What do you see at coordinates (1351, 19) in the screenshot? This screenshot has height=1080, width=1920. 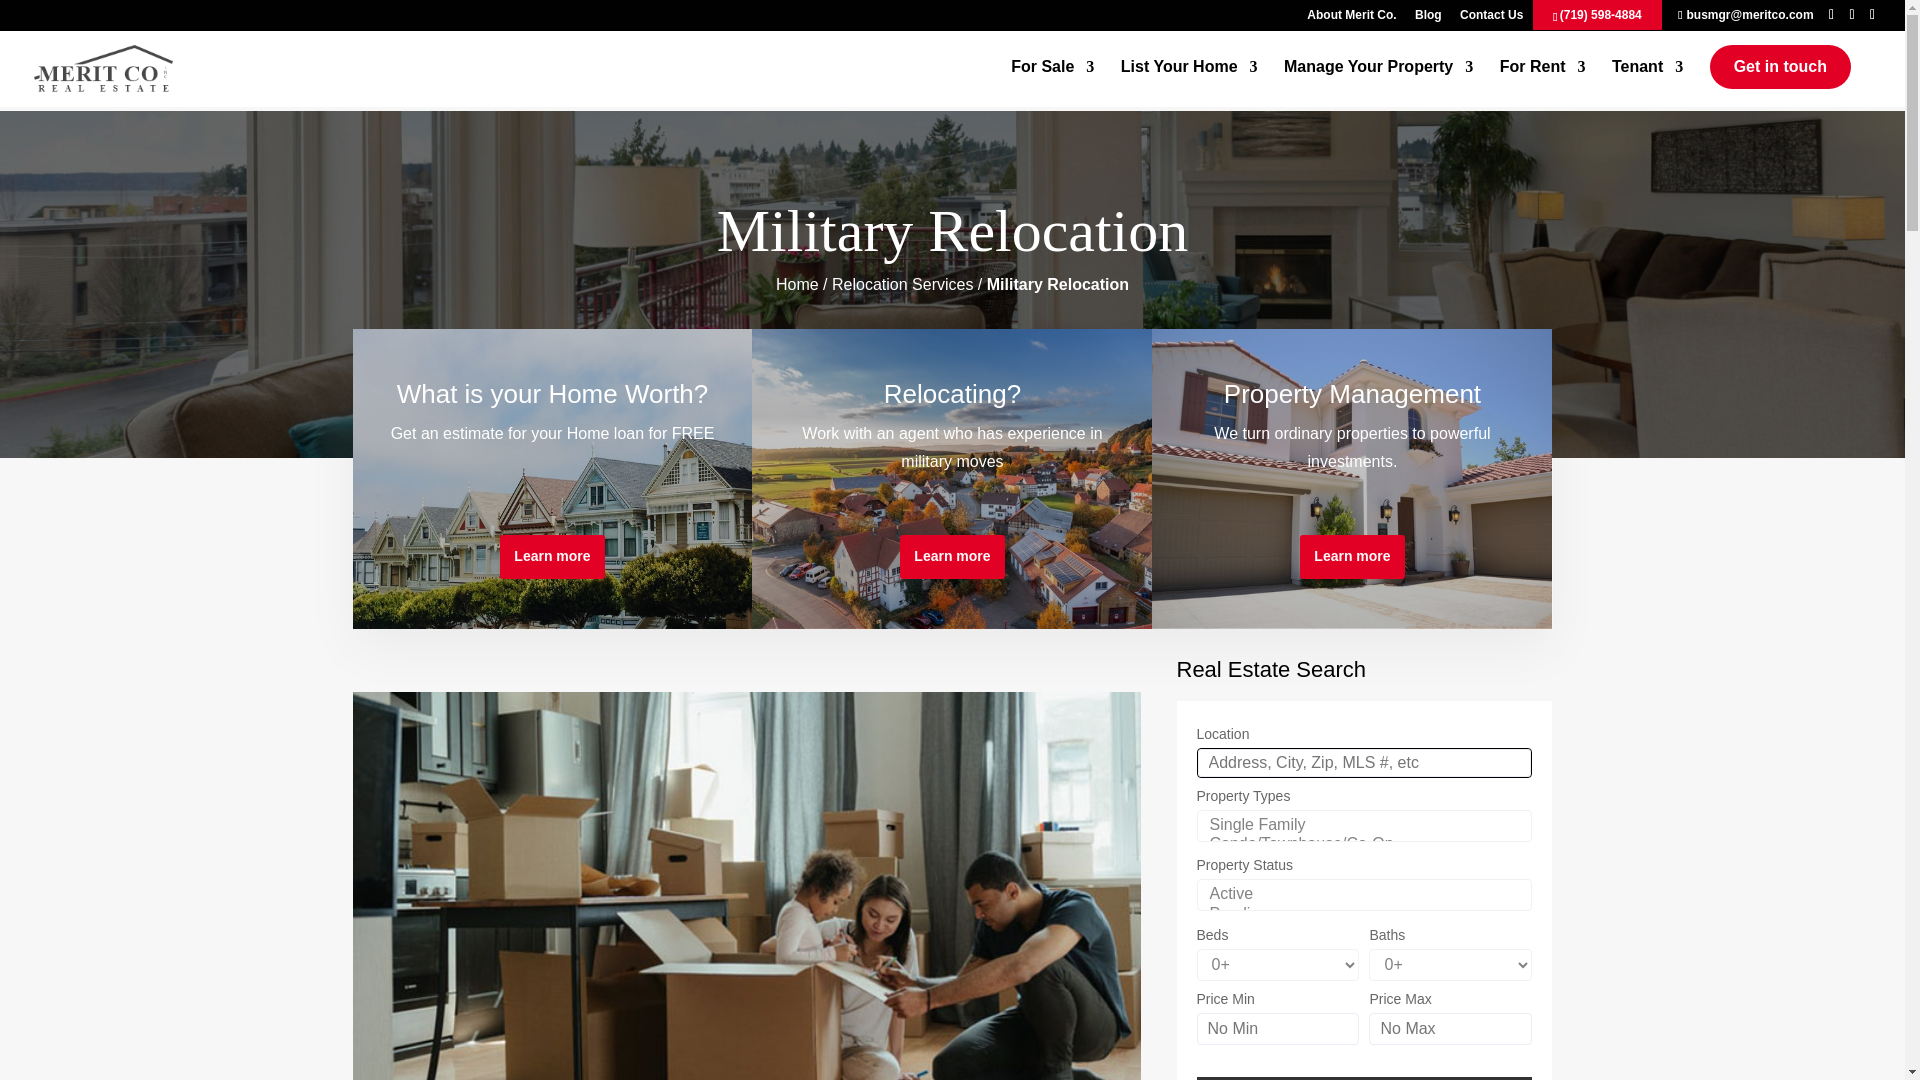 I see `About Merit Co.` at bounding box center [1351, 19].